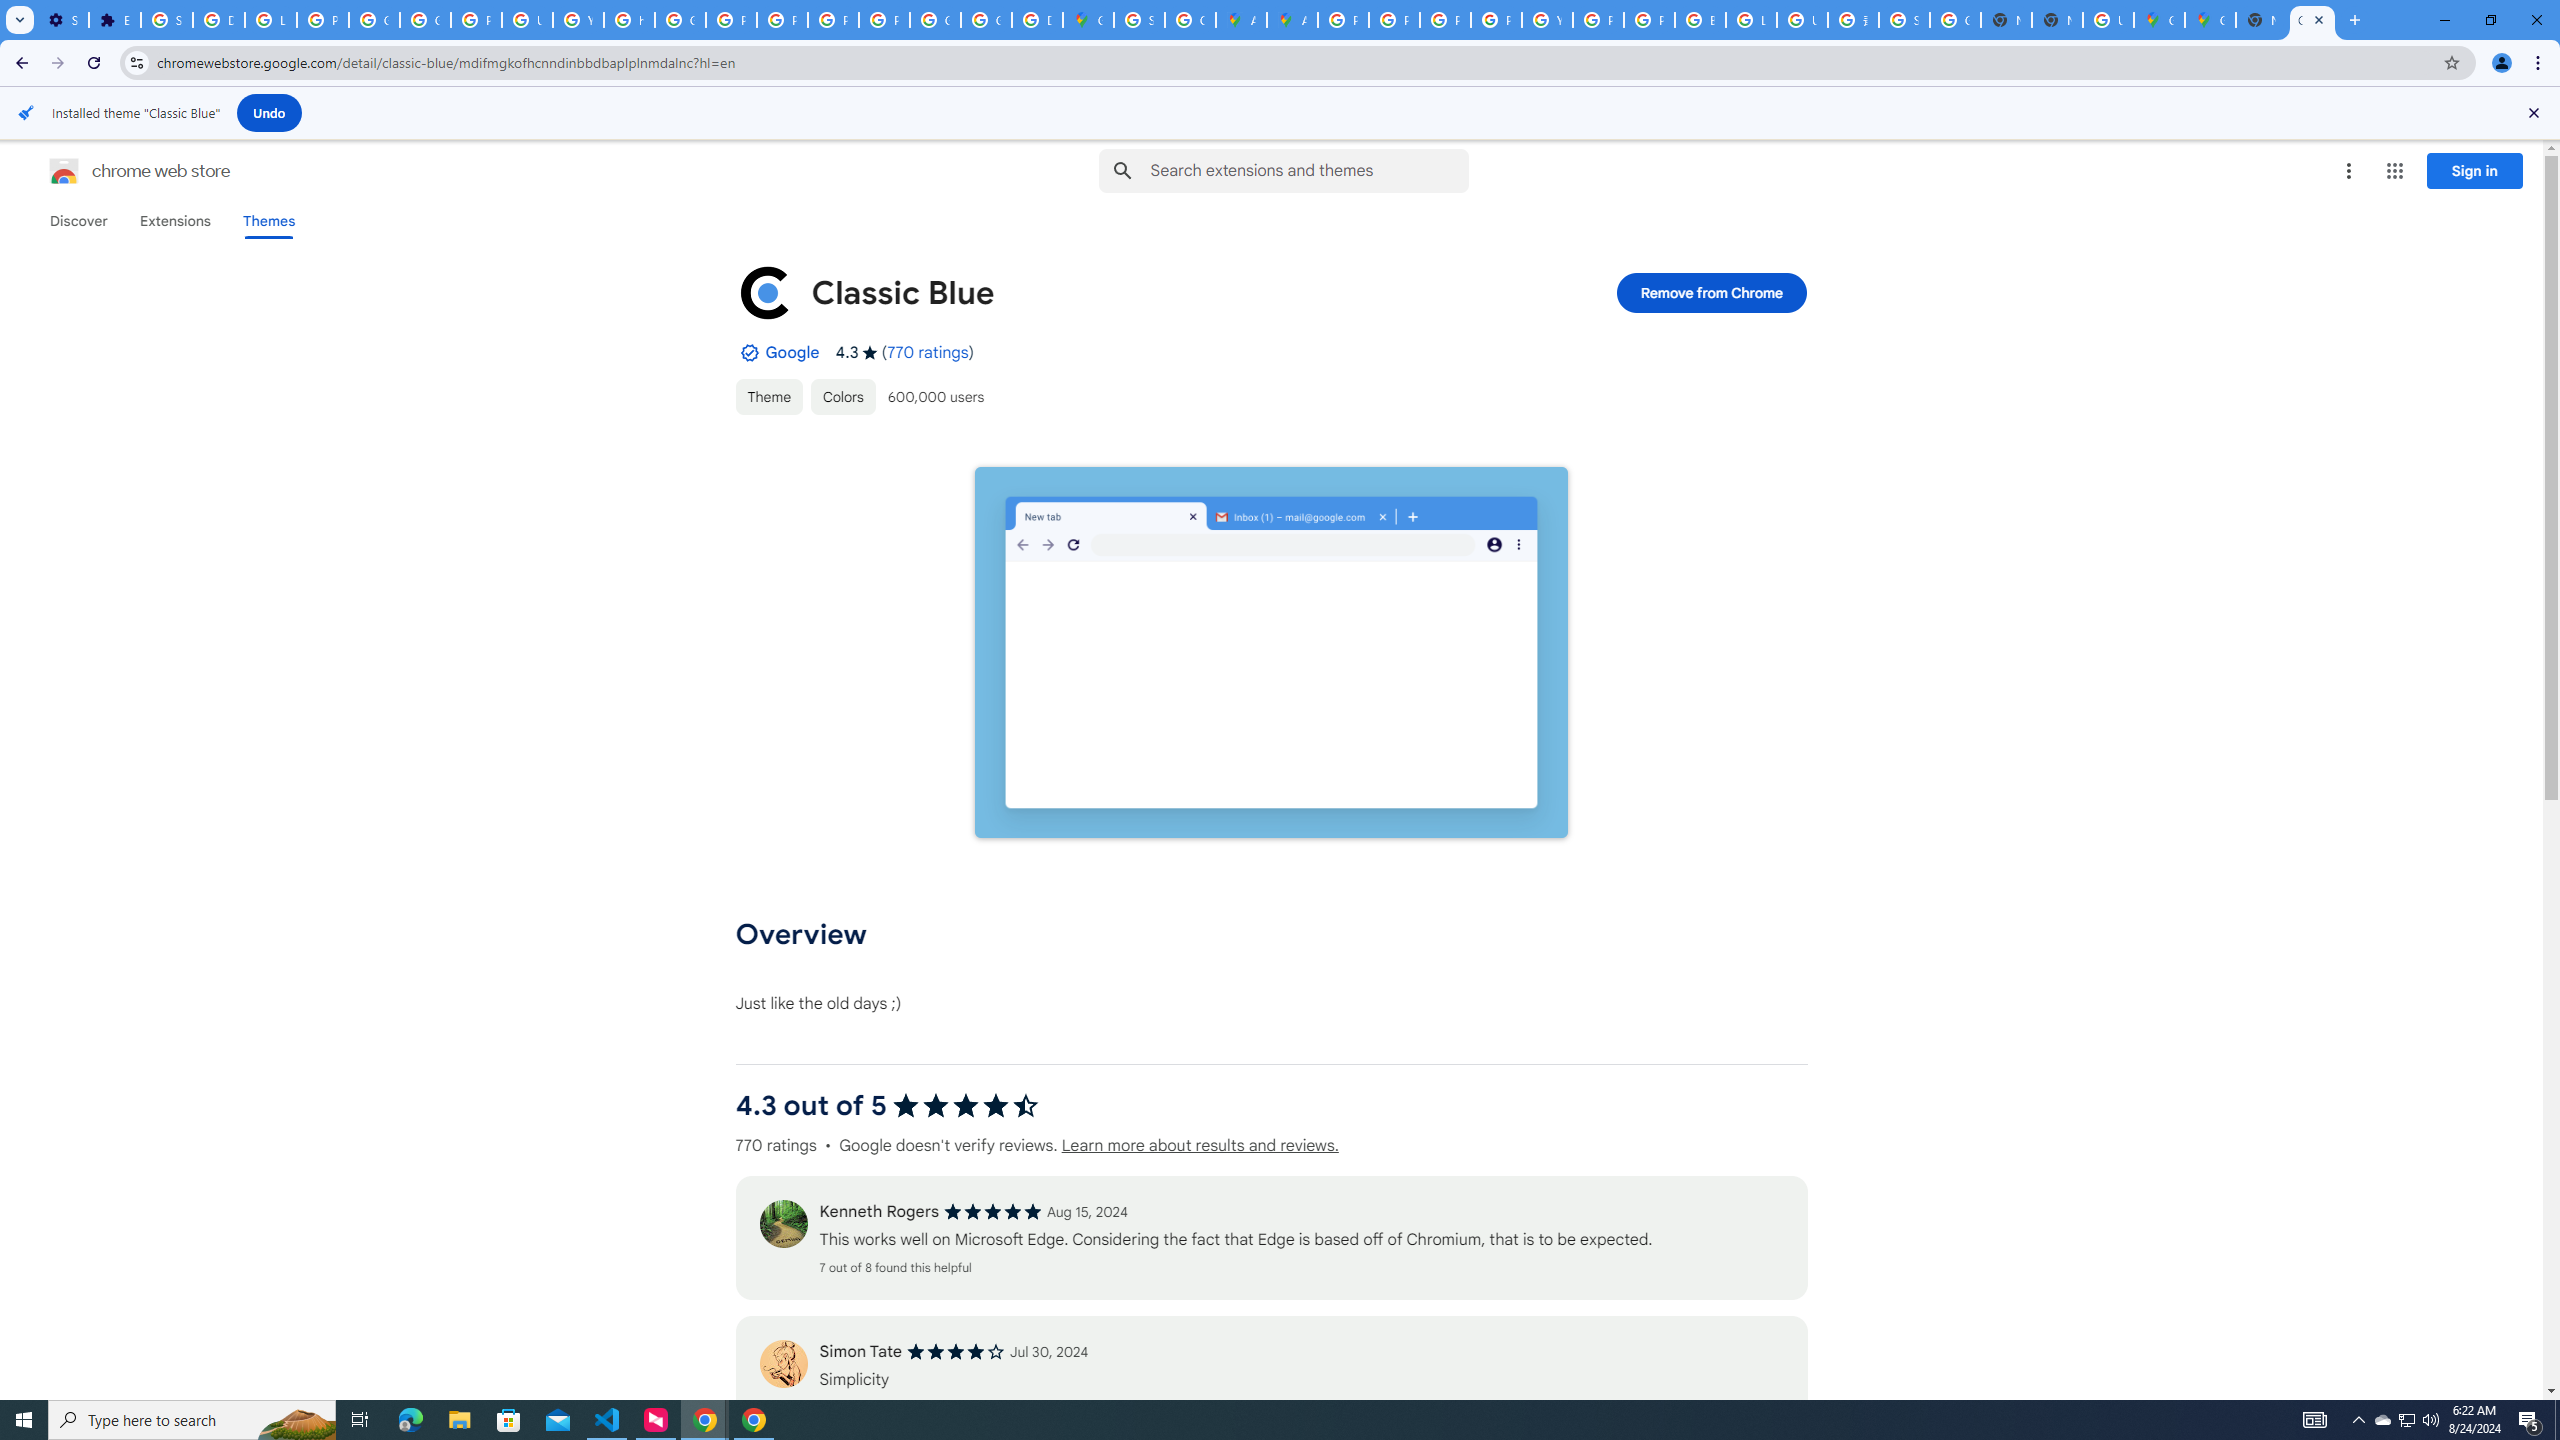 This screenshot has height=1440, width=2560. What do you see at coordinates (168, 20) in the screenshot?
I see `Sign in - Google Accounts` at bounding box center [168, 20].